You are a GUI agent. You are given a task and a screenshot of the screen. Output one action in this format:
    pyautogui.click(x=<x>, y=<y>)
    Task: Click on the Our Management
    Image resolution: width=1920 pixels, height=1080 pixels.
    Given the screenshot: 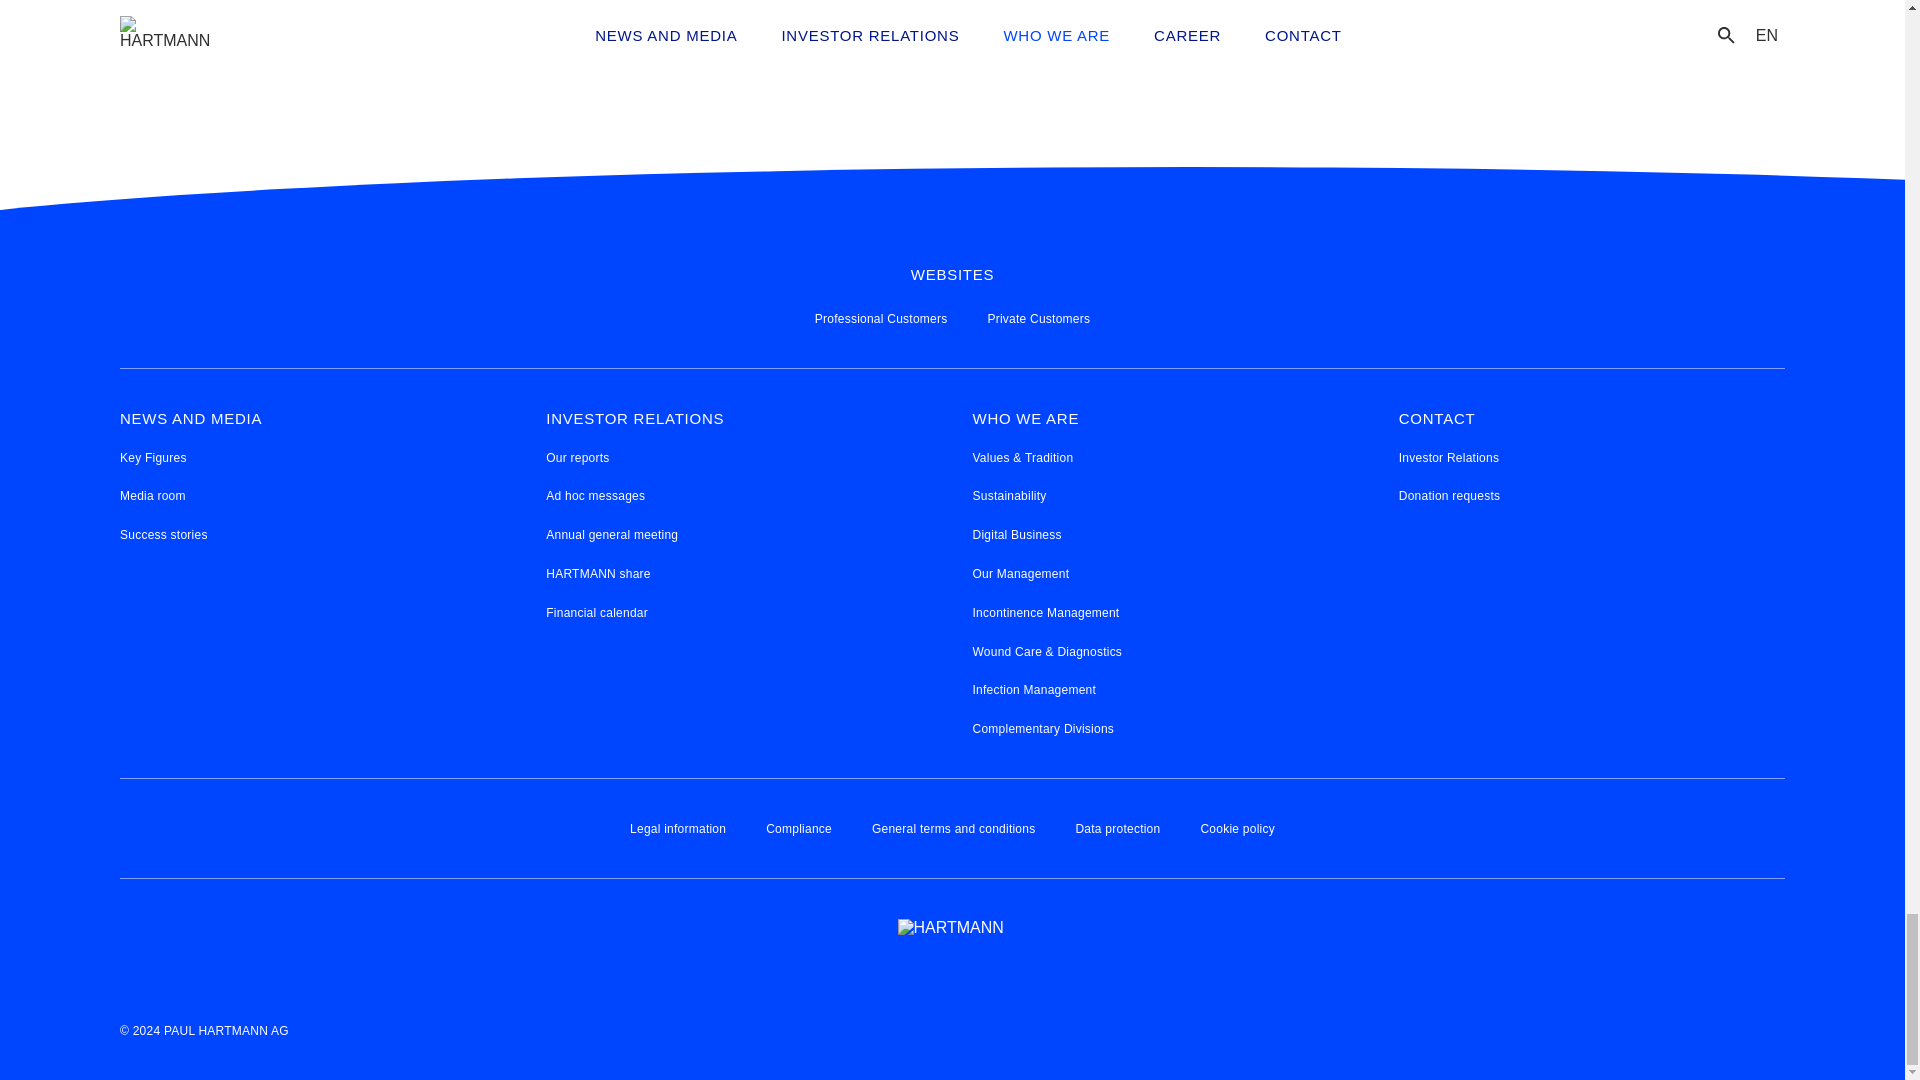 What is the action you would take?
    pyautogui.click(x=1020, y=574)
    